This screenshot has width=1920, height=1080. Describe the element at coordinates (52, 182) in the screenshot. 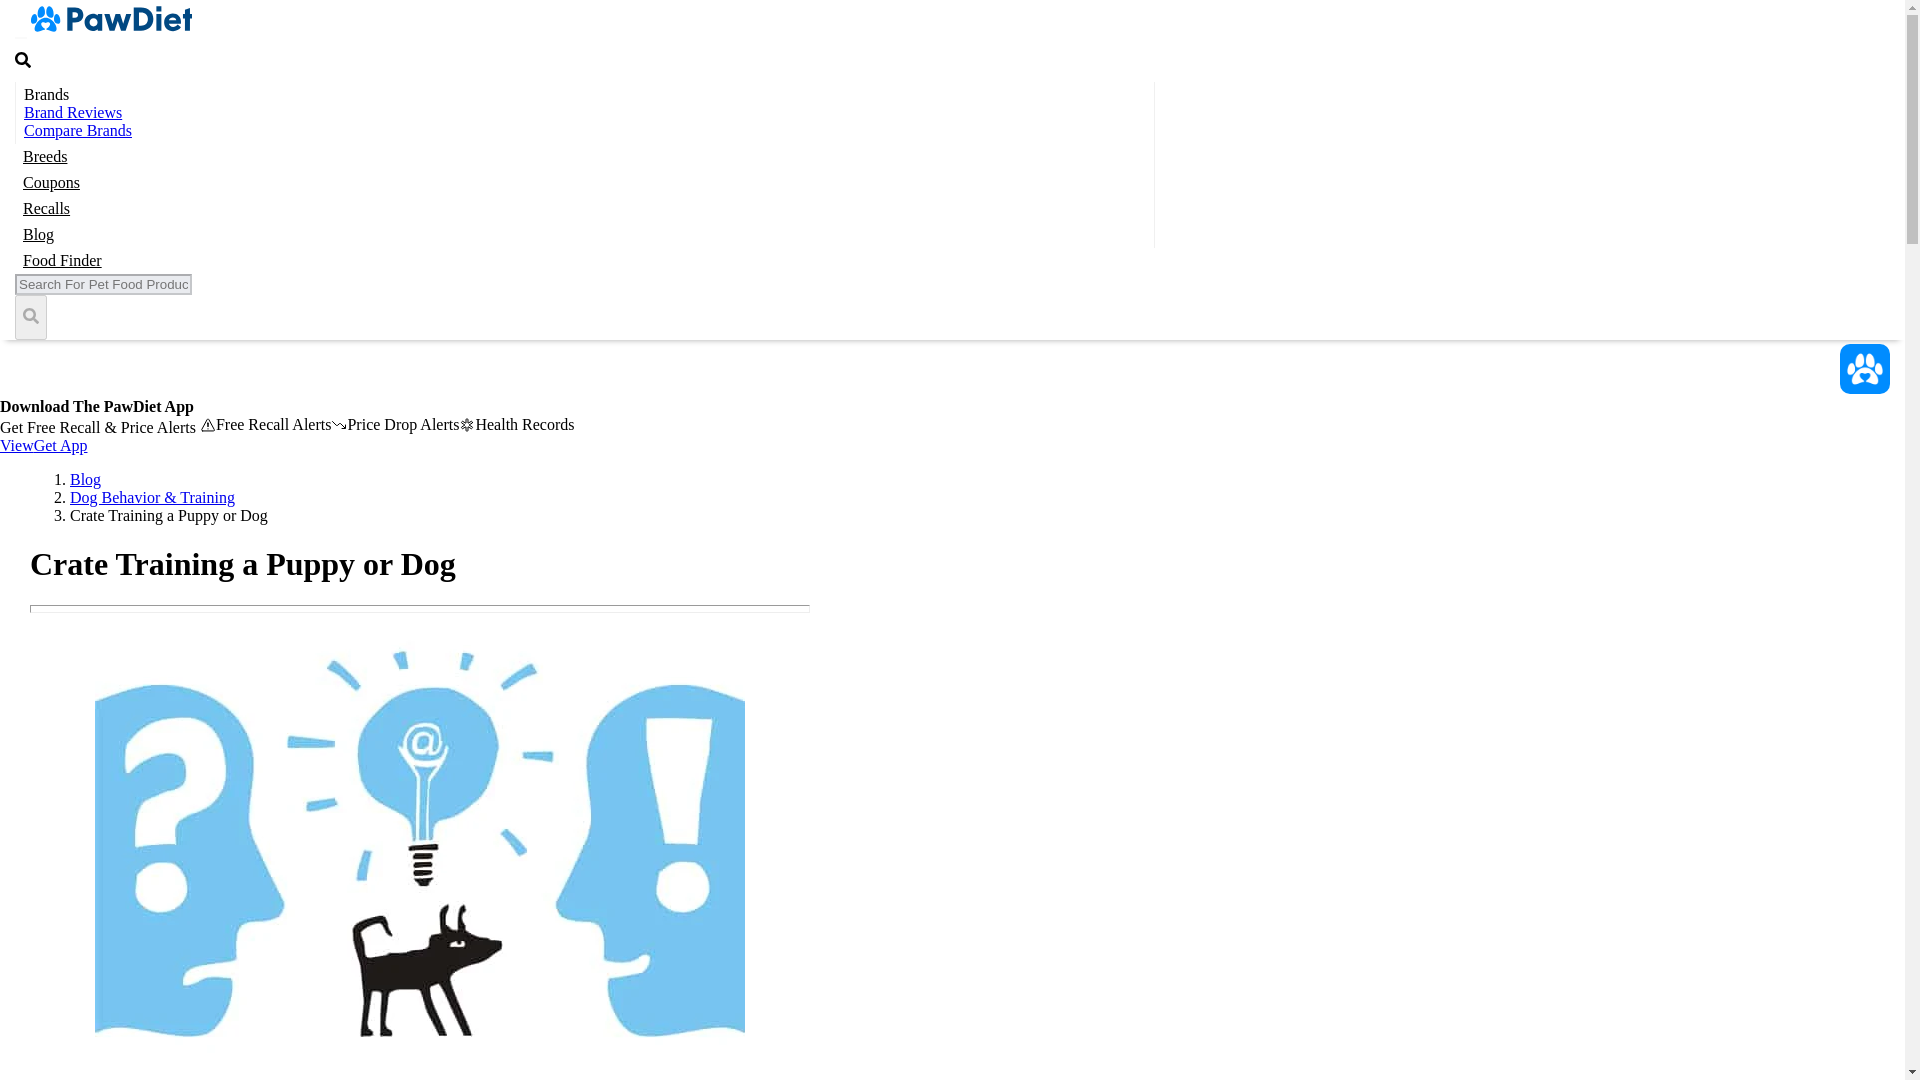

I see `Coupons` at that location.